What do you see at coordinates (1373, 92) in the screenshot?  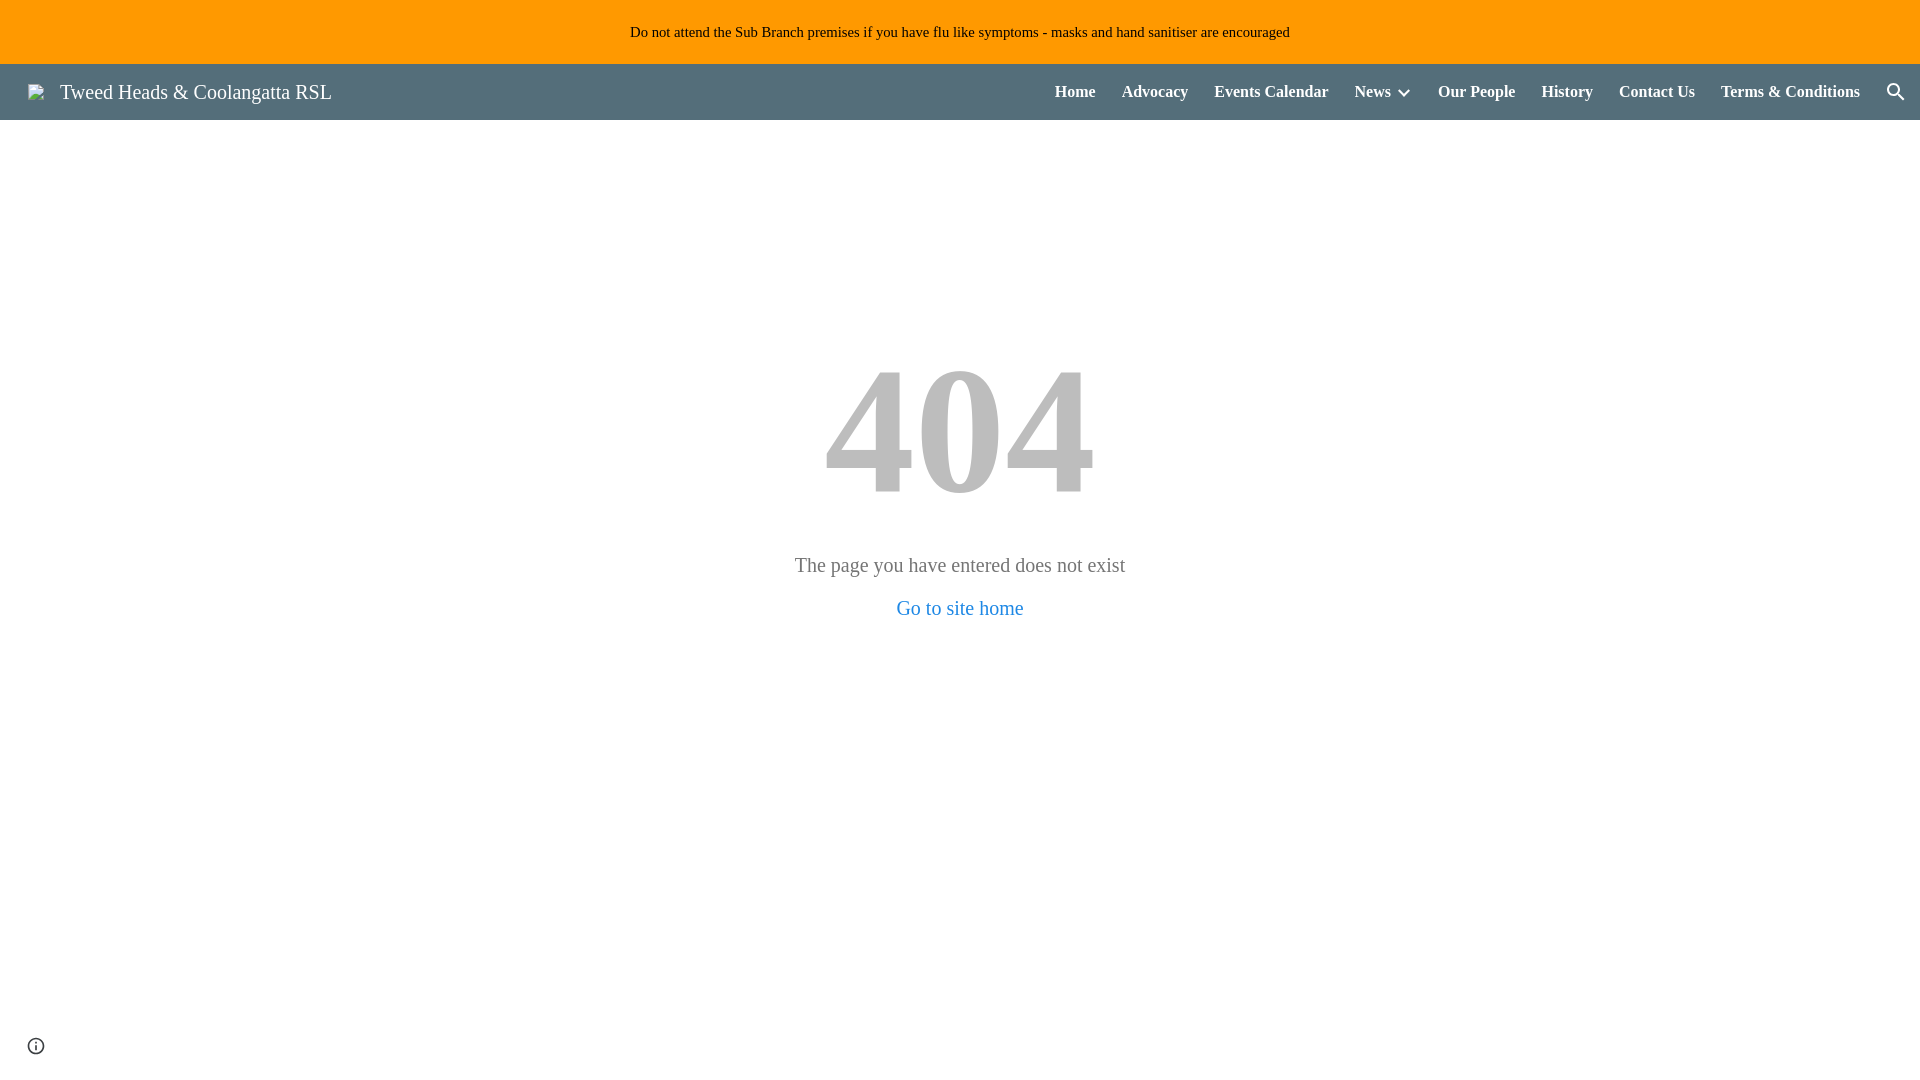 I see `News` at bounding box center [1373, 92].